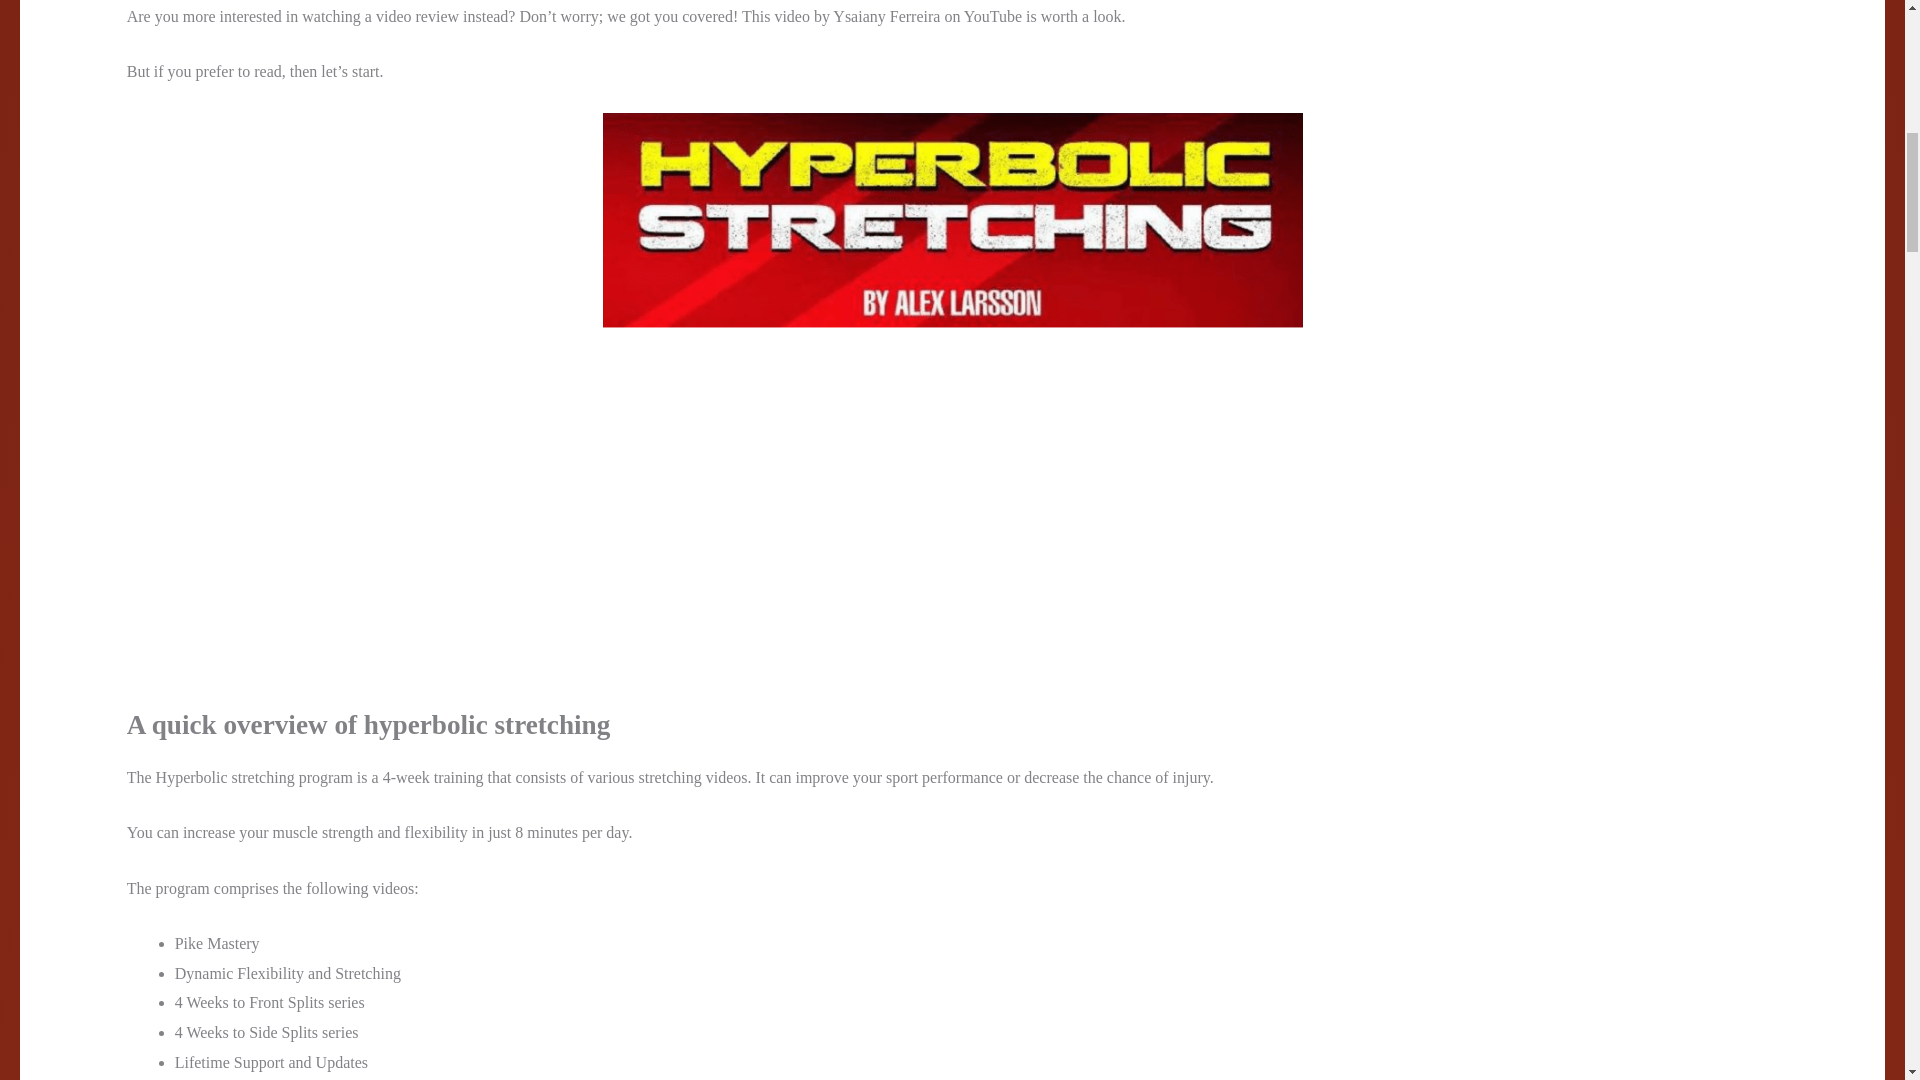  What do you see at coordinates (406, 514) in the screenshot?
I see `YouTube video player` at bounding box center [406, 514].